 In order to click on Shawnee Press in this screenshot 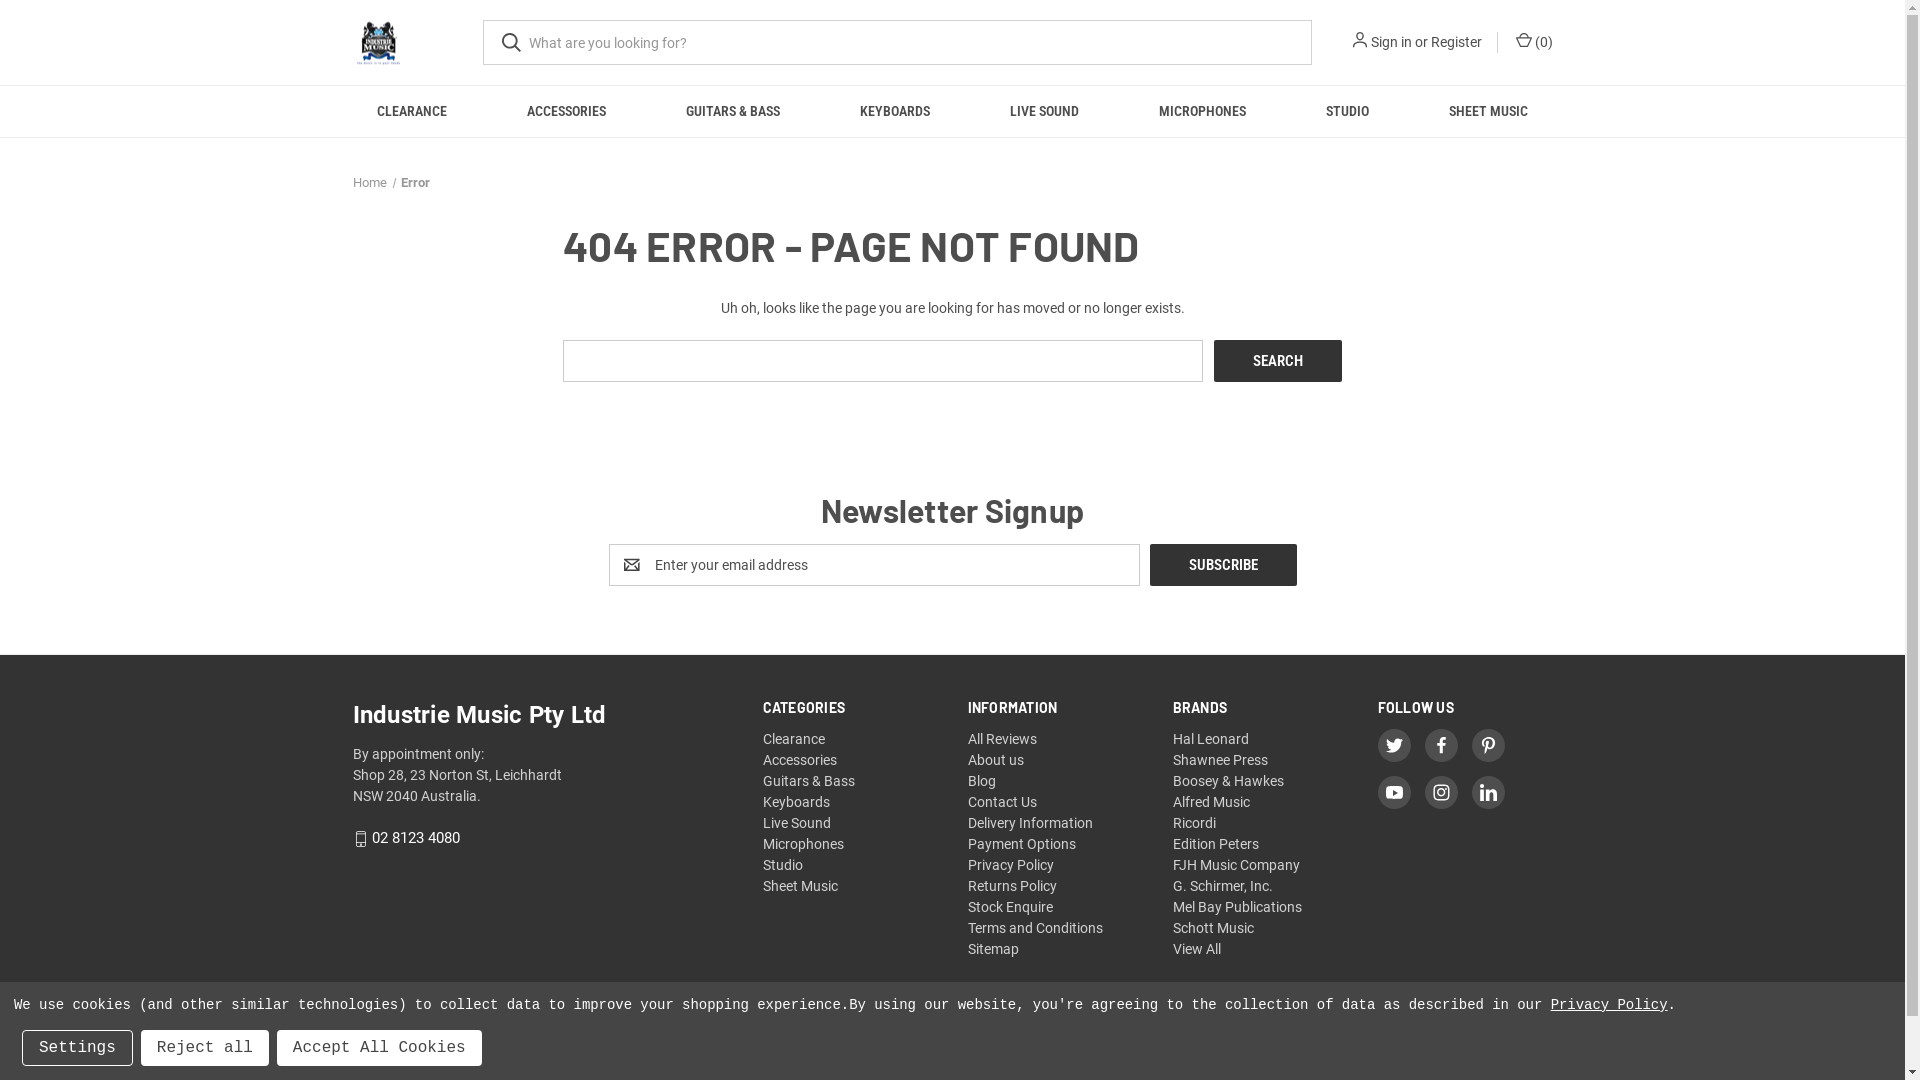, I will do `click(1220, 760)`.